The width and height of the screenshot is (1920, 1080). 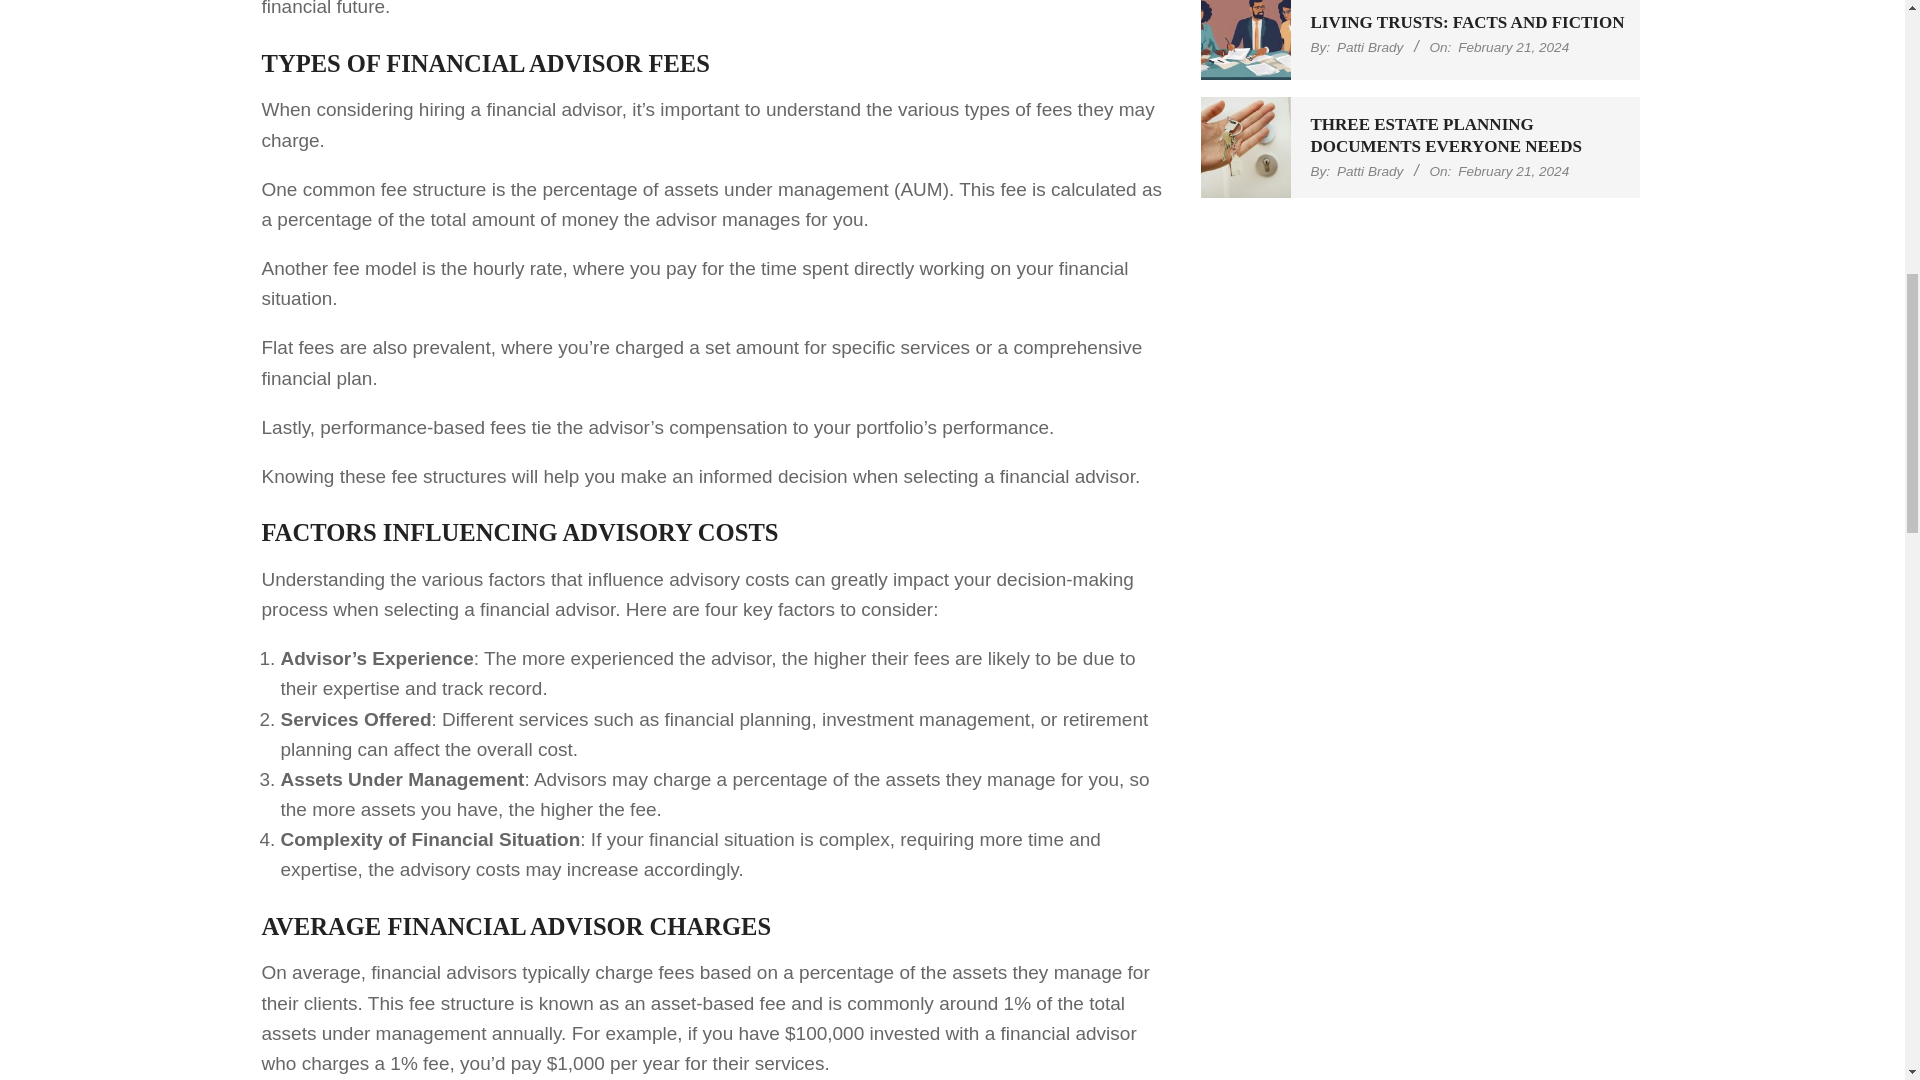 What do you see at coordinates (1370, 172) in the screenshot?
I see `Patti Brady` at bounding box center [1370, 172].